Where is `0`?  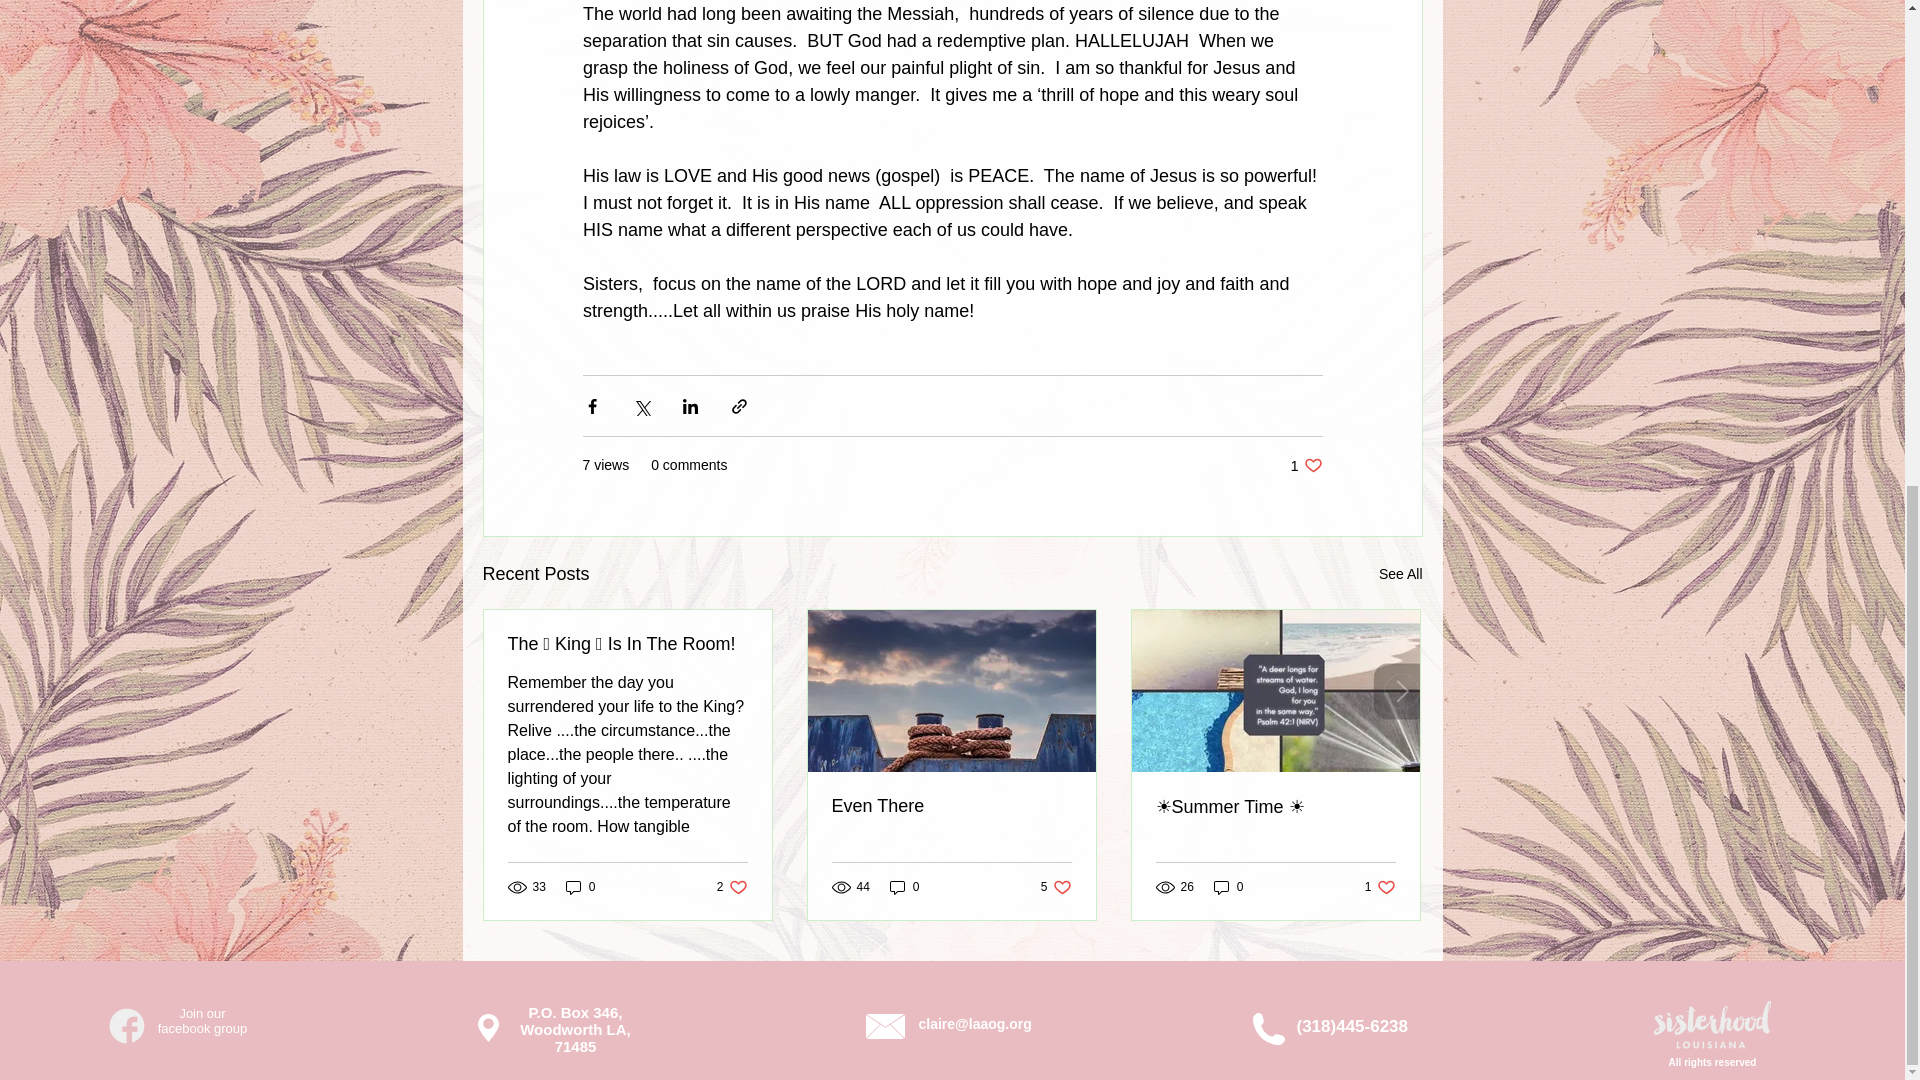 0 is located at coordinates (1400, 574).